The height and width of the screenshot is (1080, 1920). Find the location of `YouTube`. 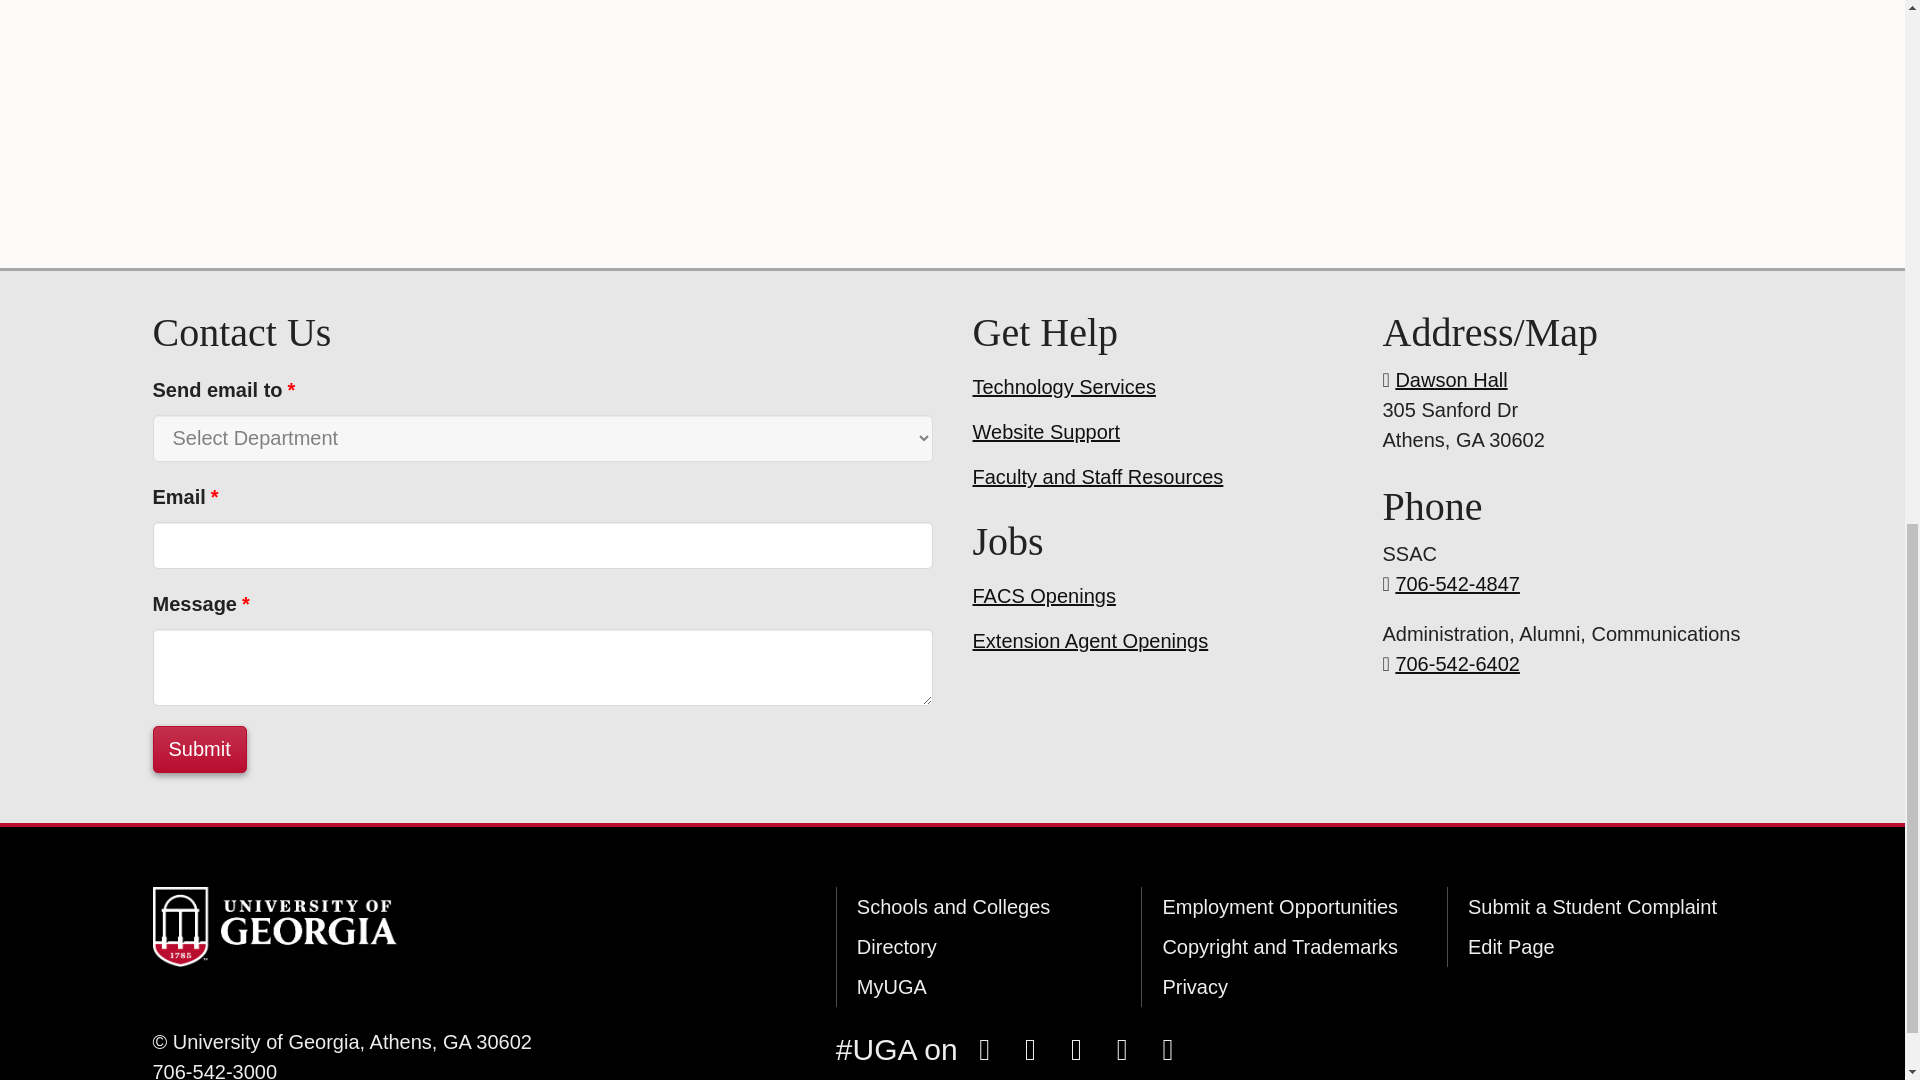

YouTube is located at coordinates (1121, 1049).